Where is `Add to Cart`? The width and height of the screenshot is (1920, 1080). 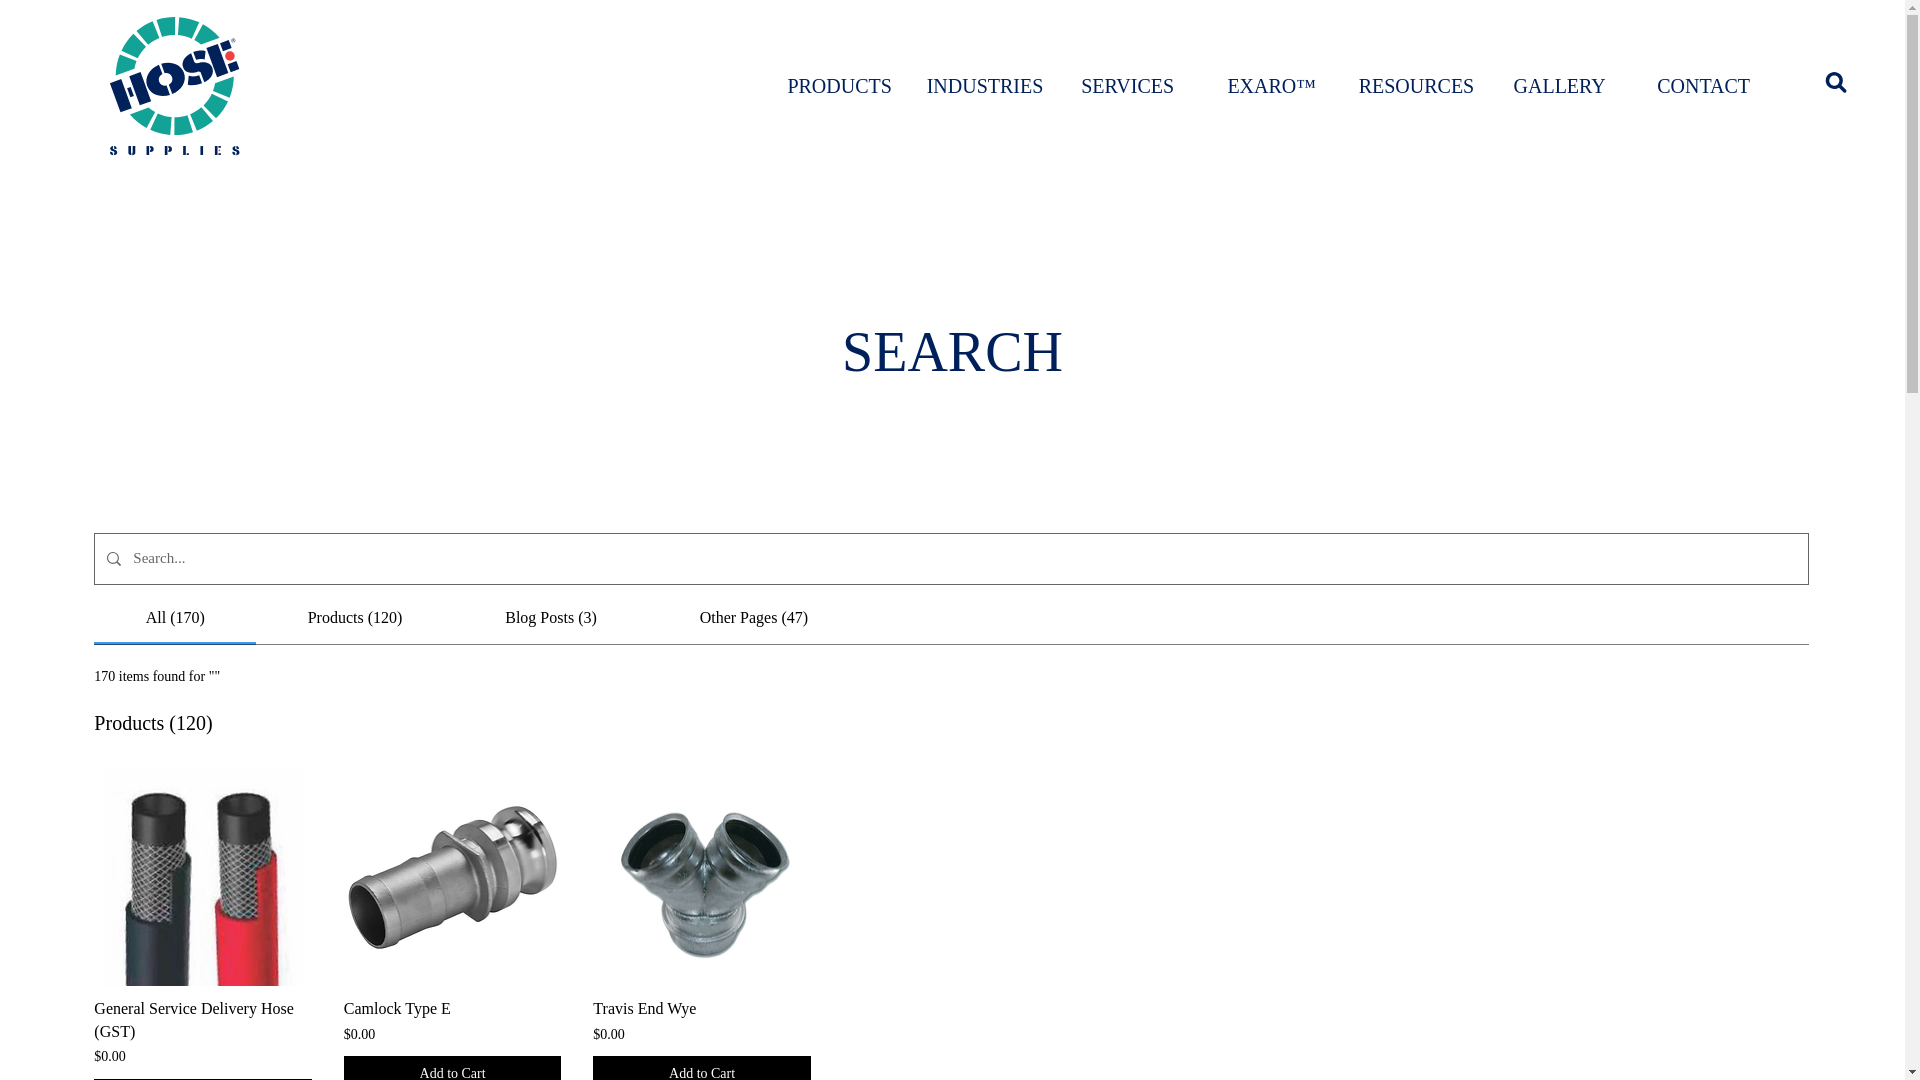 Add to Cart is located at coordinates (452, 1068).